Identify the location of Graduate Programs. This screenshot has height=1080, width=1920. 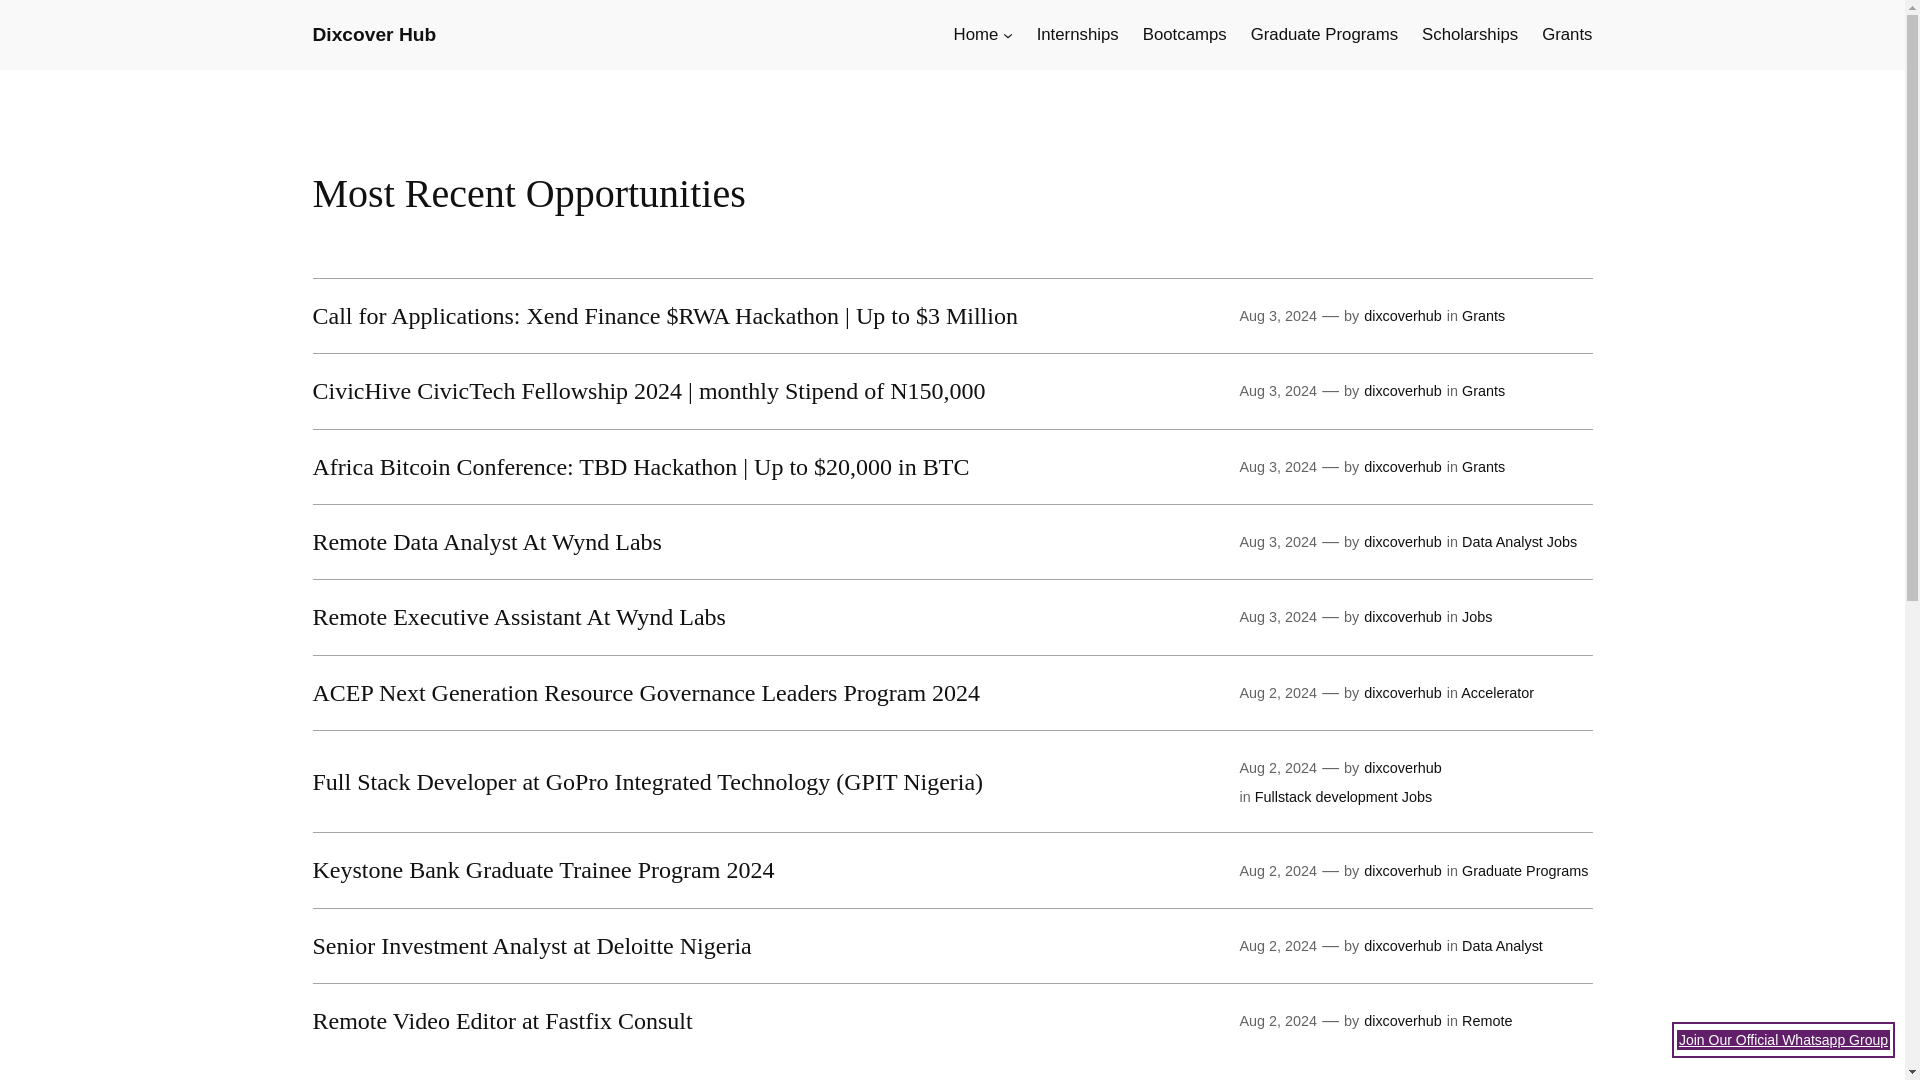
(1324, 34).